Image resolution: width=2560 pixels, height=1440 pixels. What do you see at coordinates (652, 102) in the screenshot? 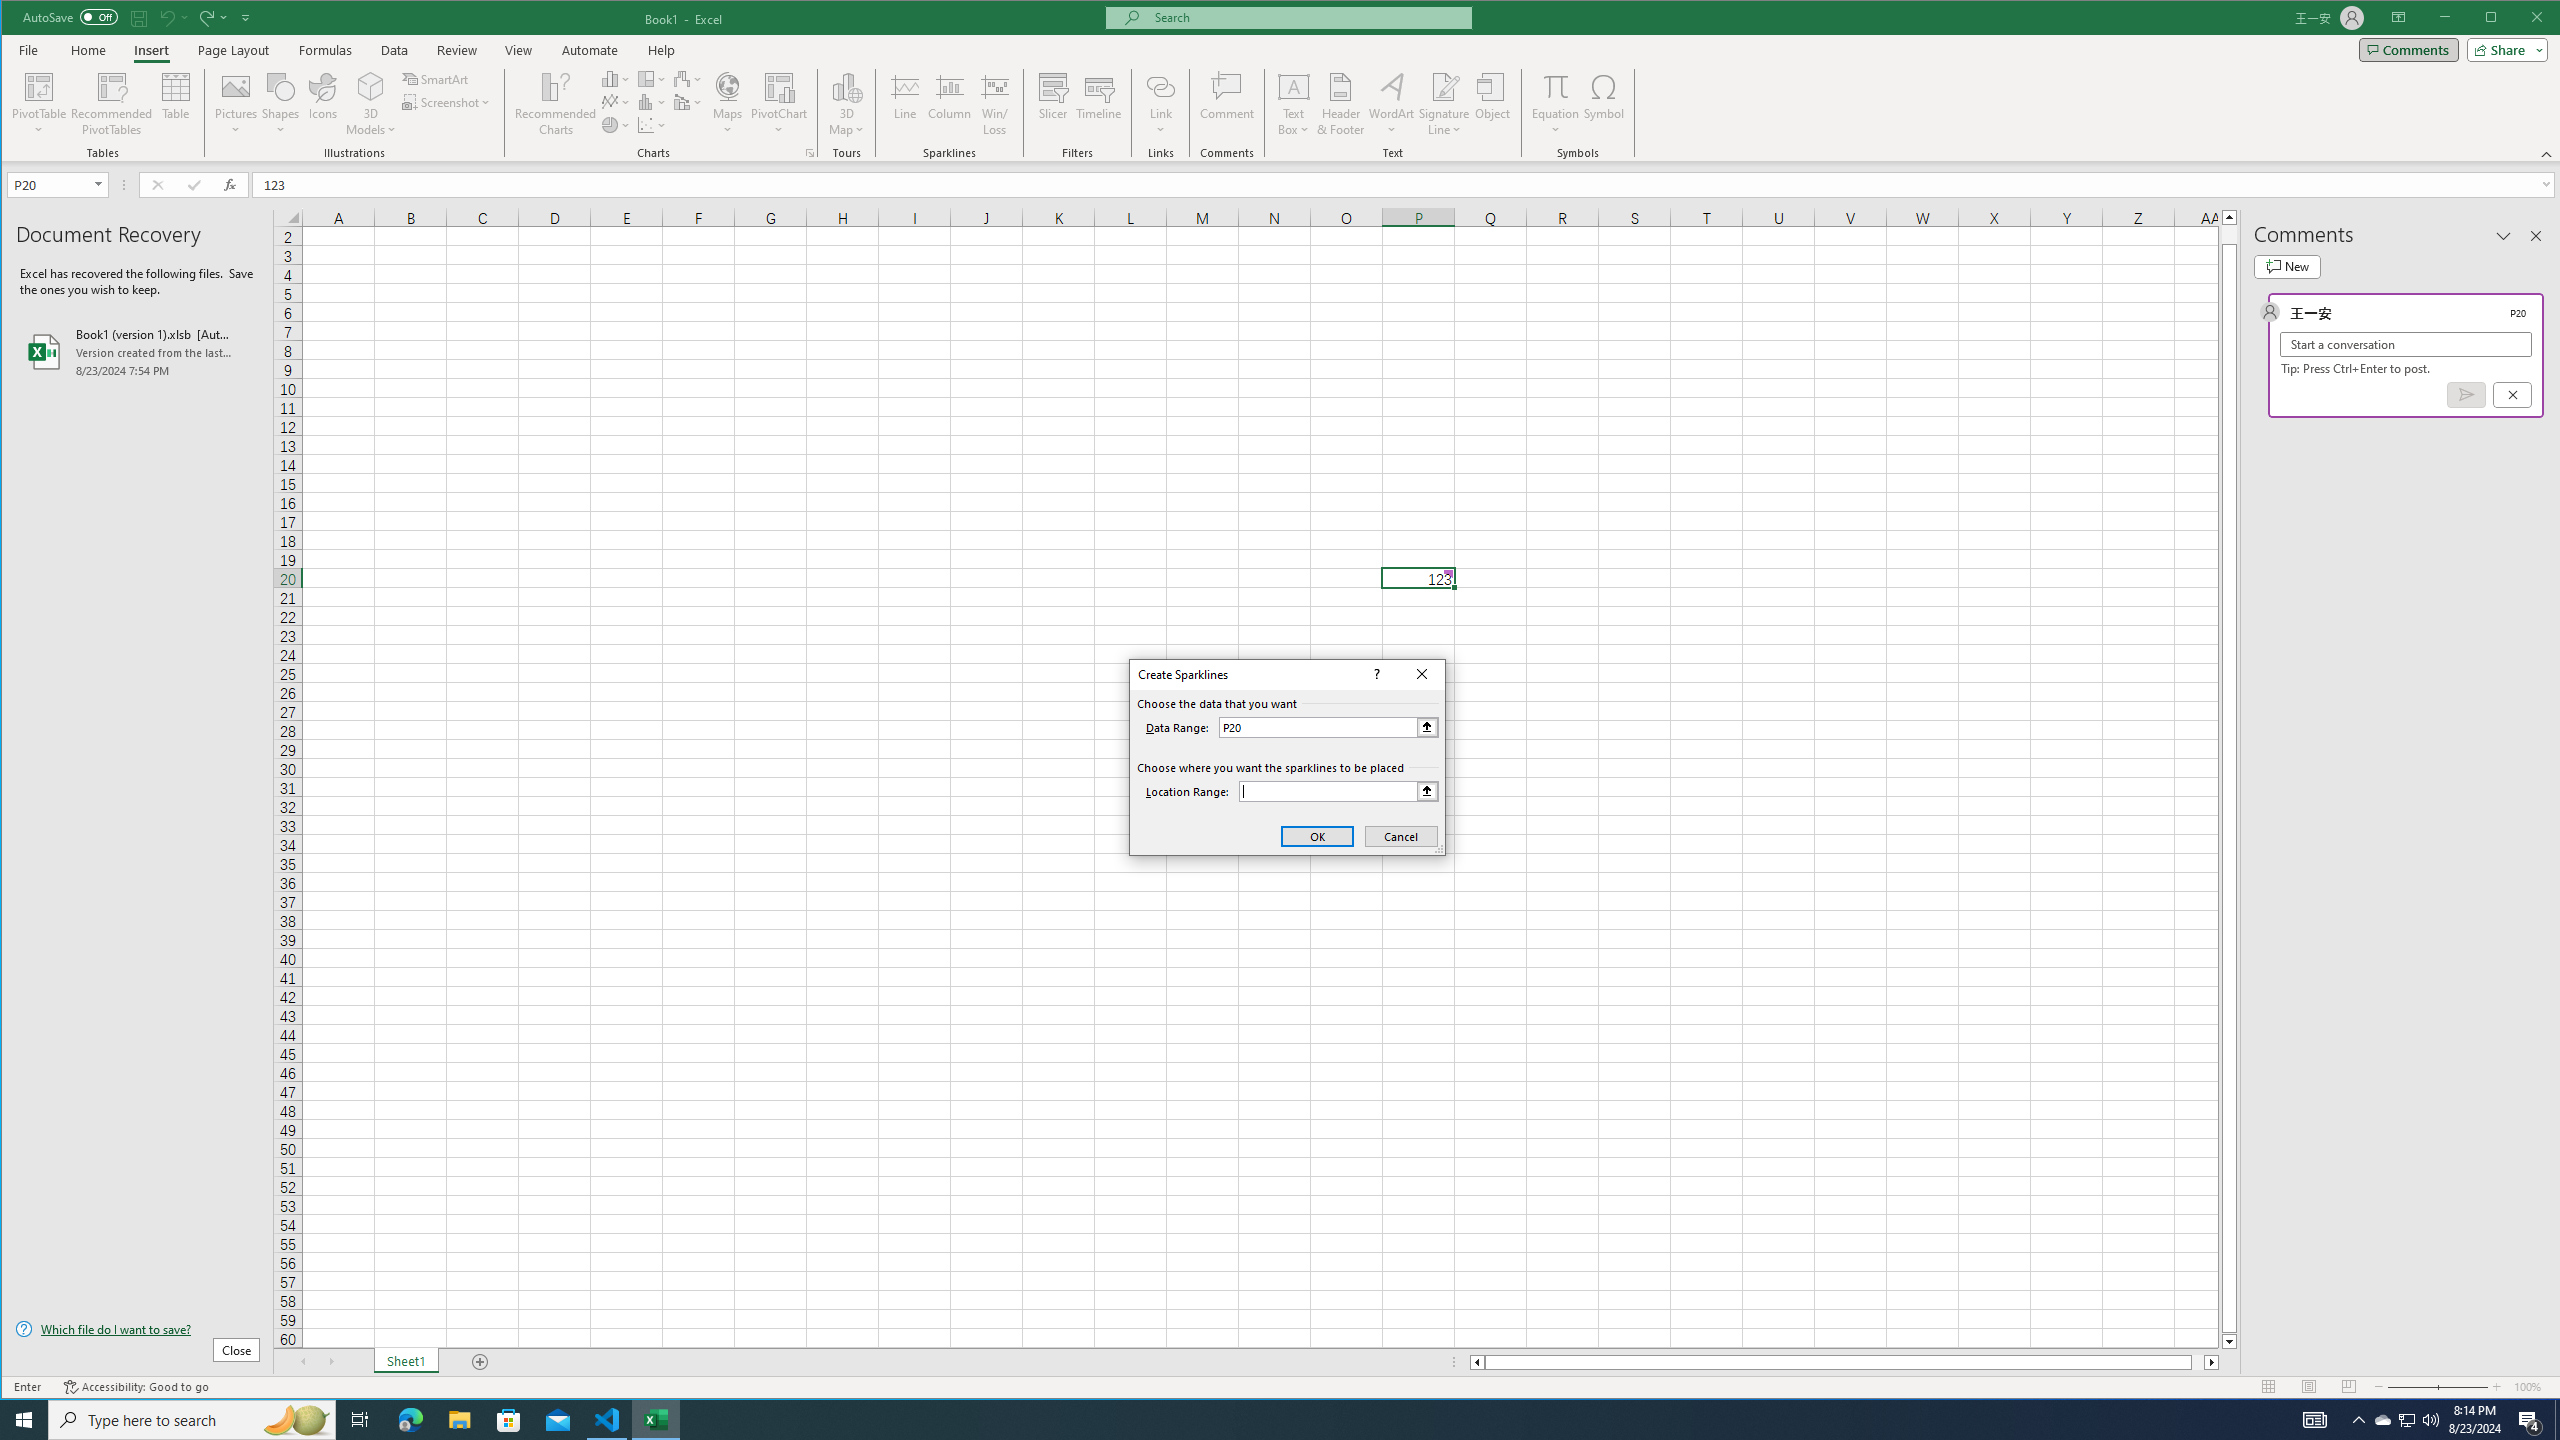
I see `Insert Statistic Chart` at bounding box center [652, 102].